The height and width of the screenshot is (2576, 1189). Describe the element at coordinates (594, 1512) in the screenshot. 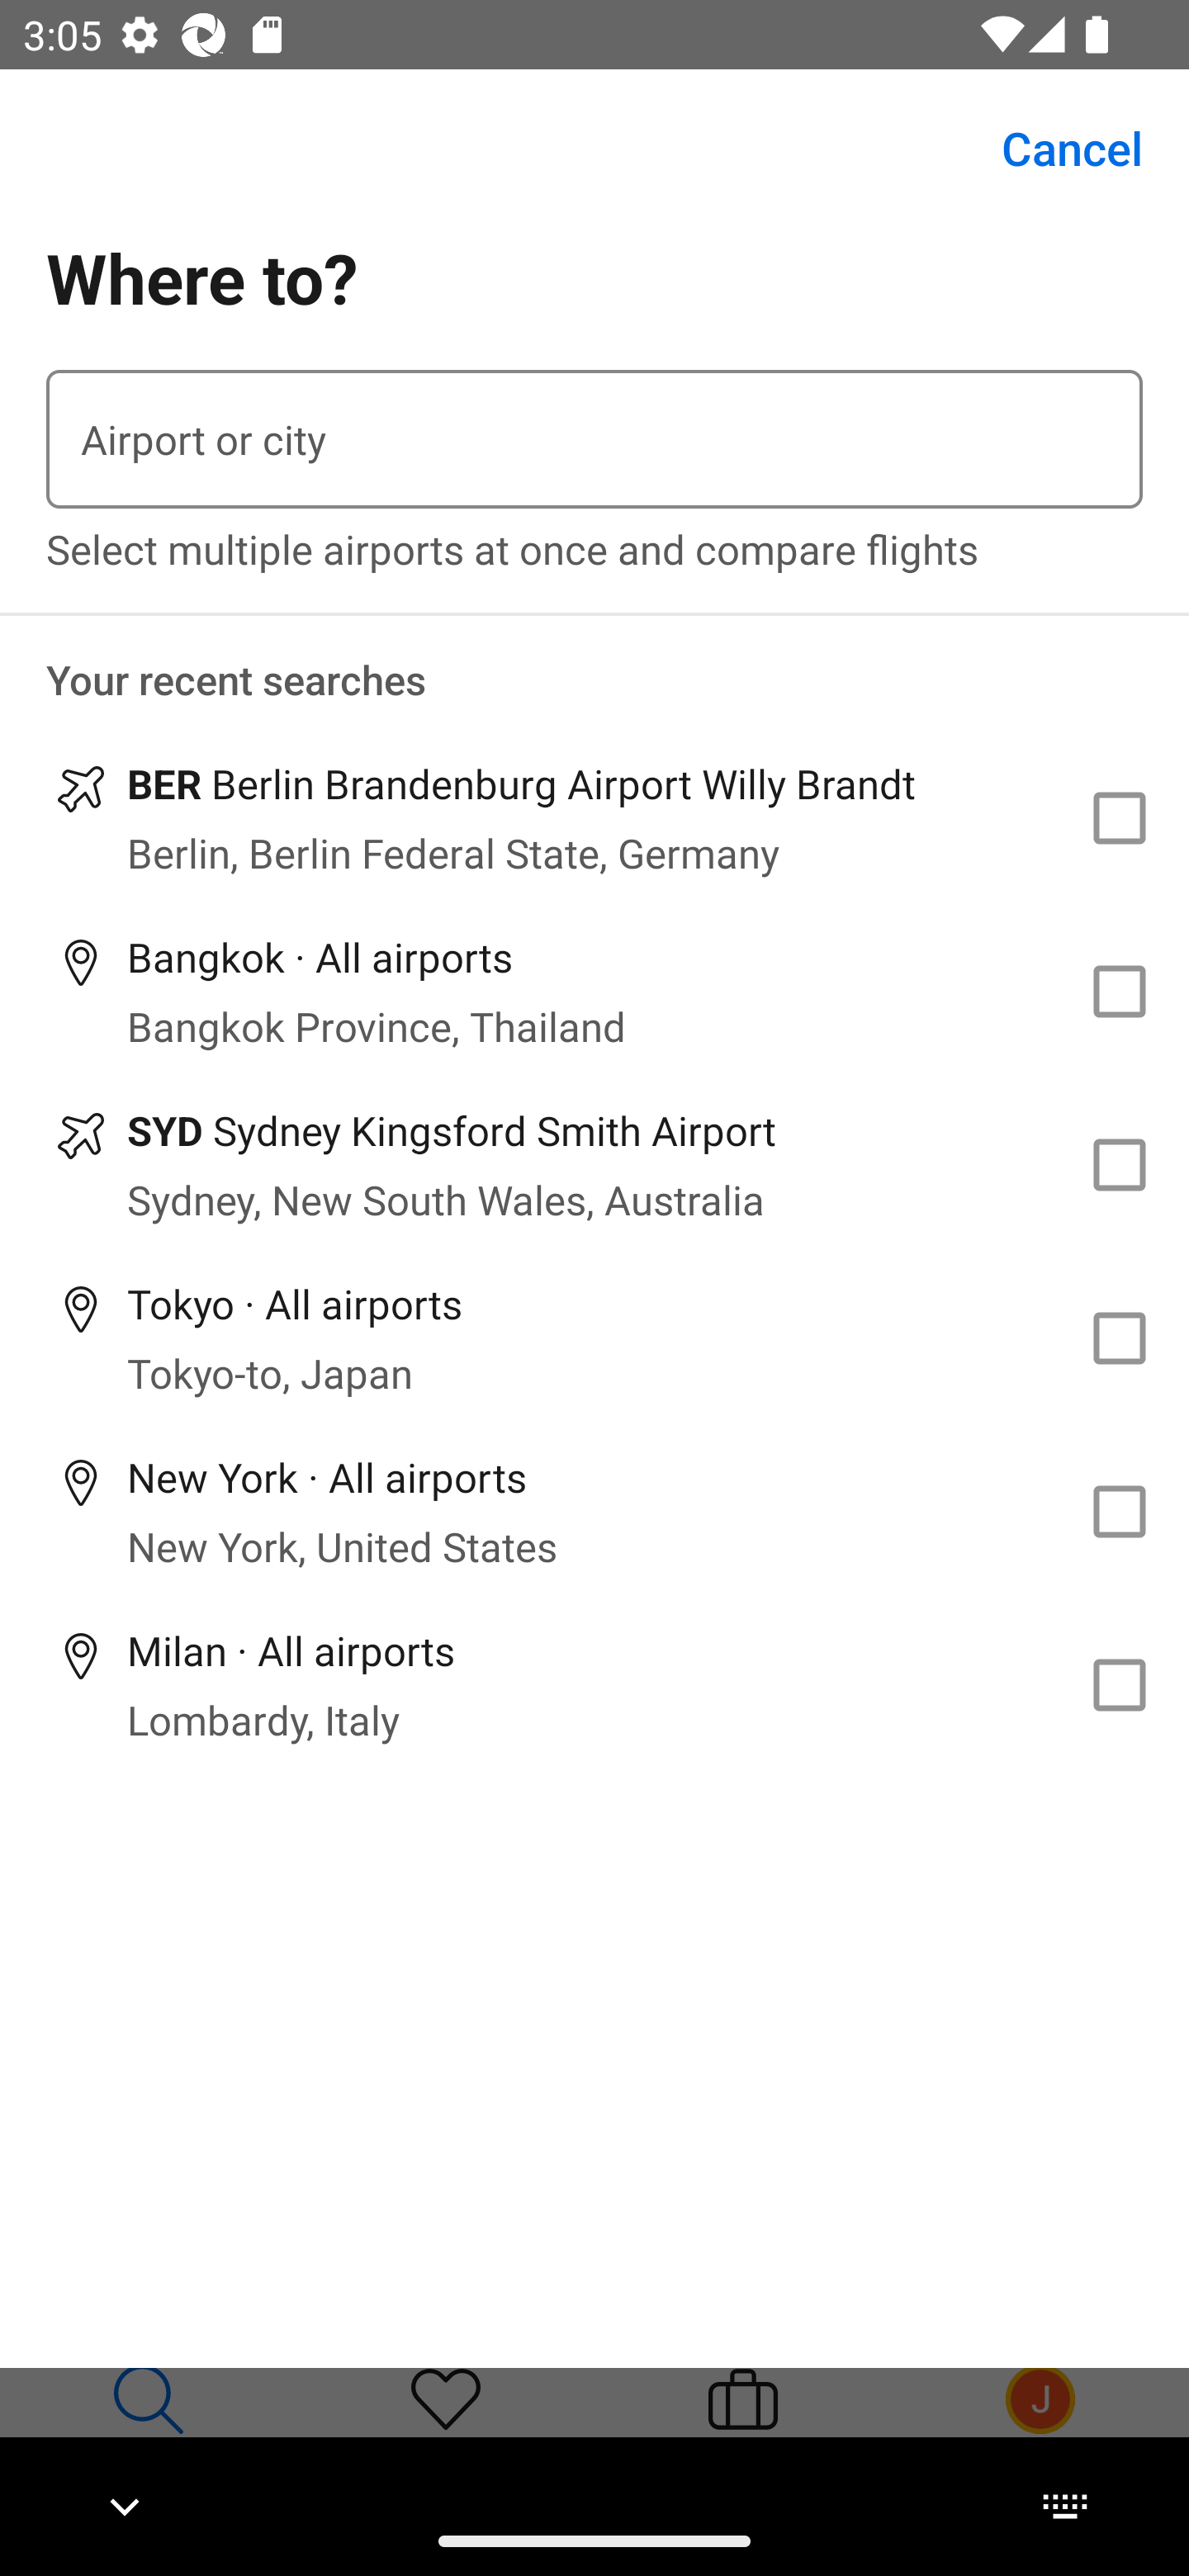

I see `New York · All airports New York, United States` at that location.